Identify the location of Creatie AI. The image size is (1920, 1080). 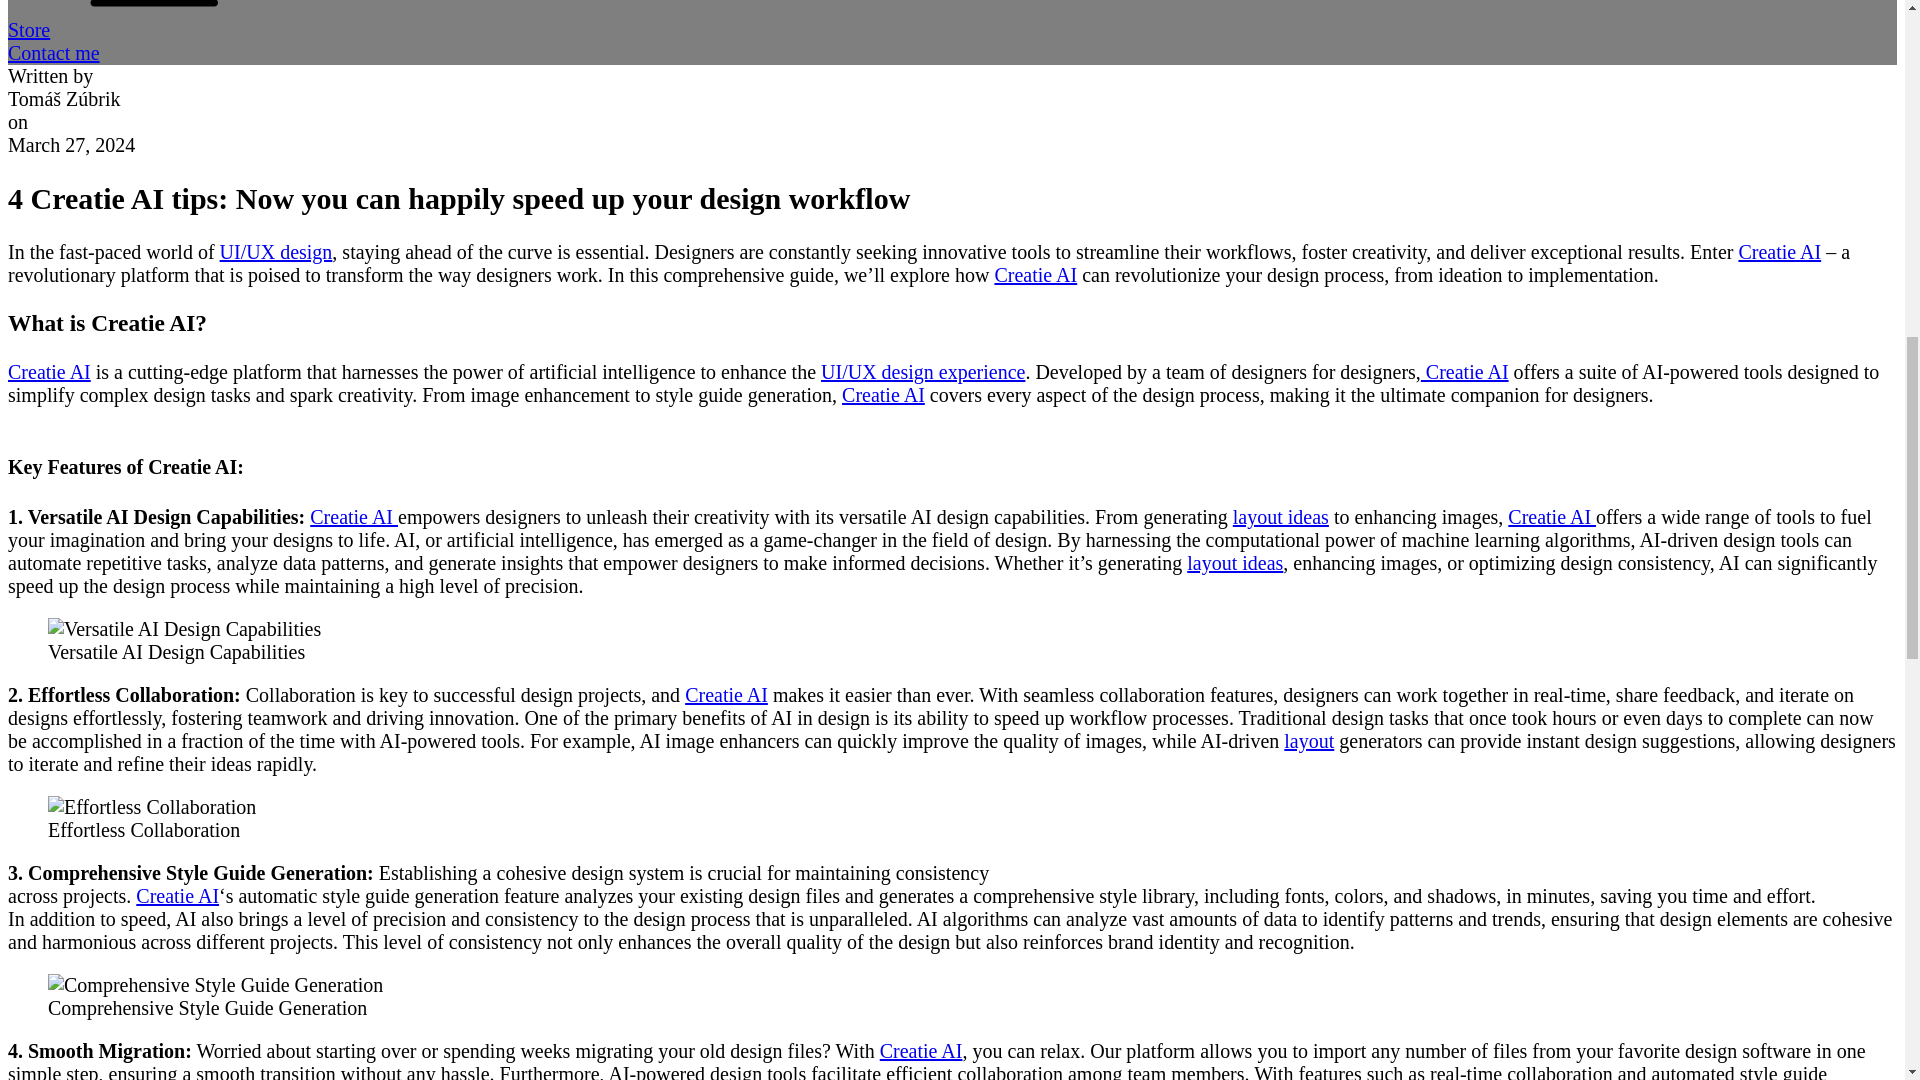
(353, 517).